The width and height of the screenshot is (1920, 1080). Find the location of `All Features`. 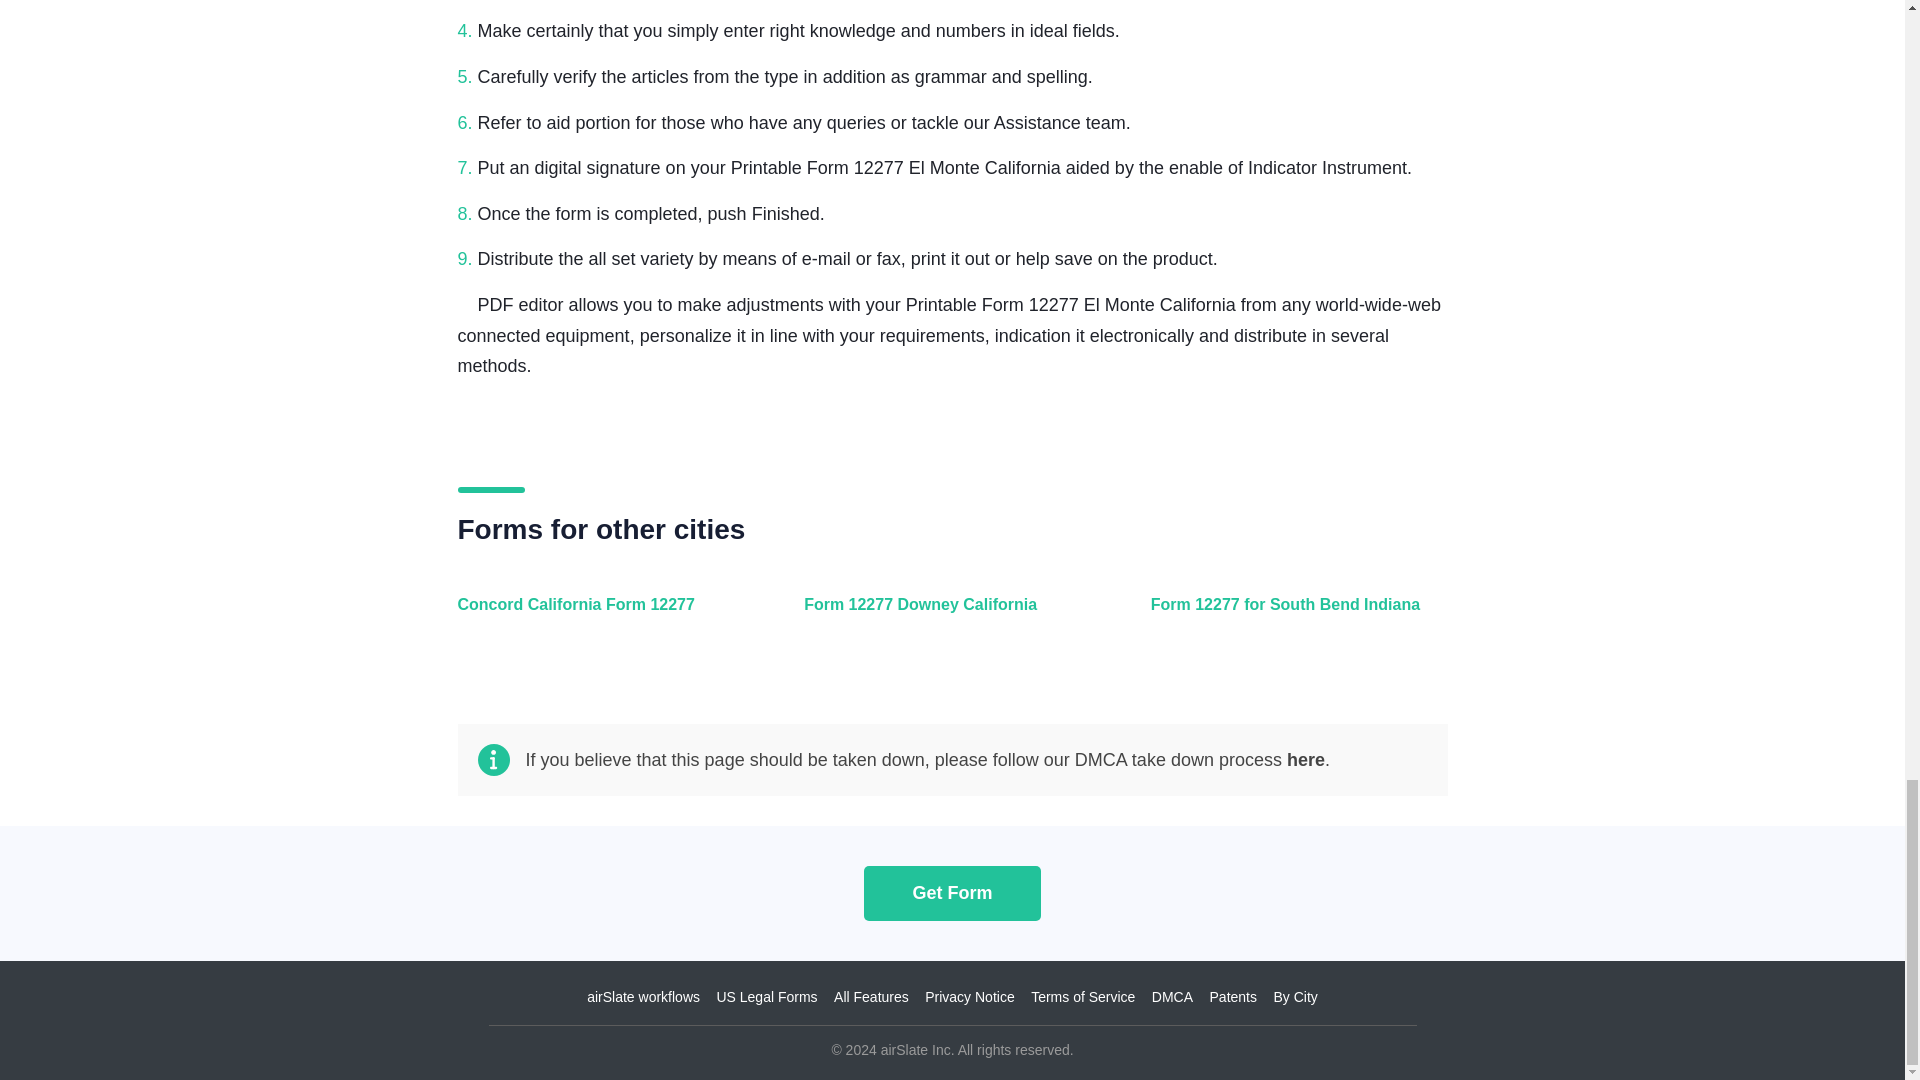

All Features is located at coordinates (870, 997).